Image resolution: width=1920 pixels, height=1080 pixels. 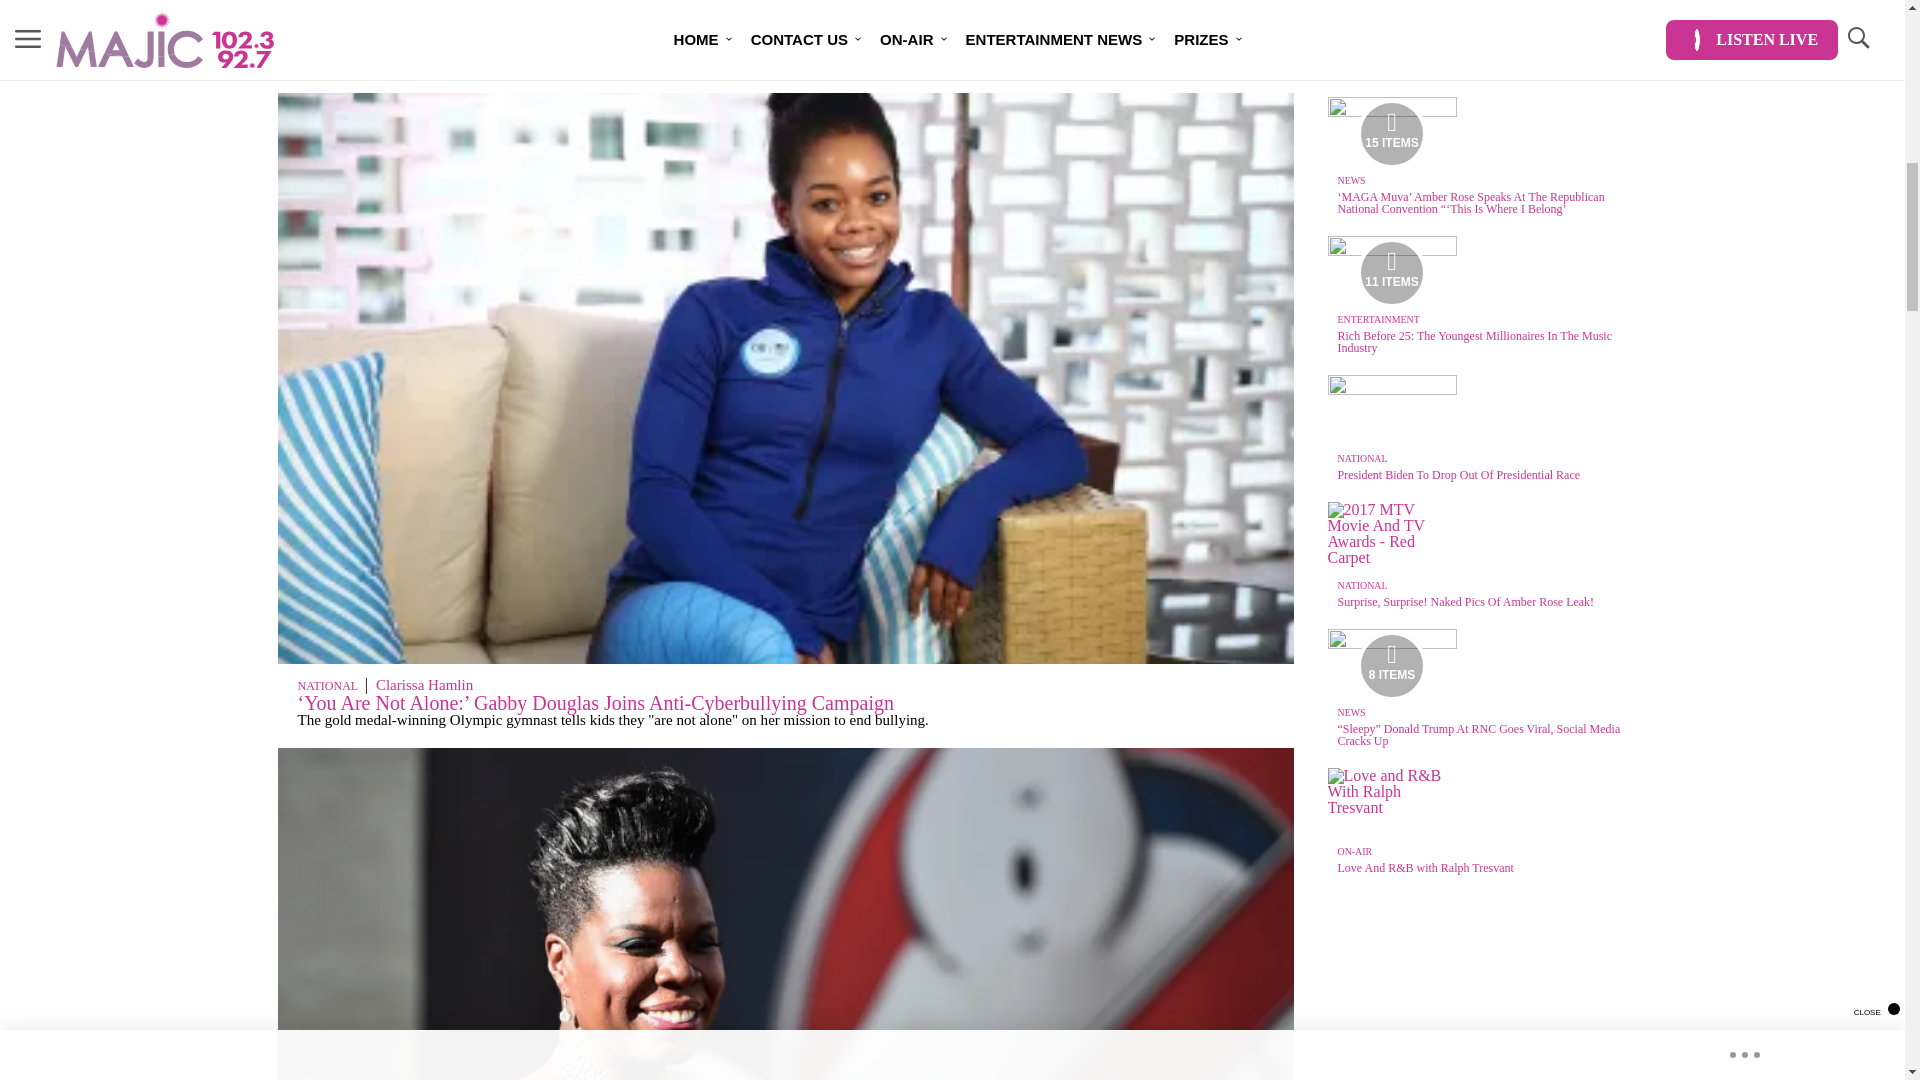 What do you see at coordinates (327, 686) in the screenshot?
I see `NATIONAL` at bounding box center [327, 686].